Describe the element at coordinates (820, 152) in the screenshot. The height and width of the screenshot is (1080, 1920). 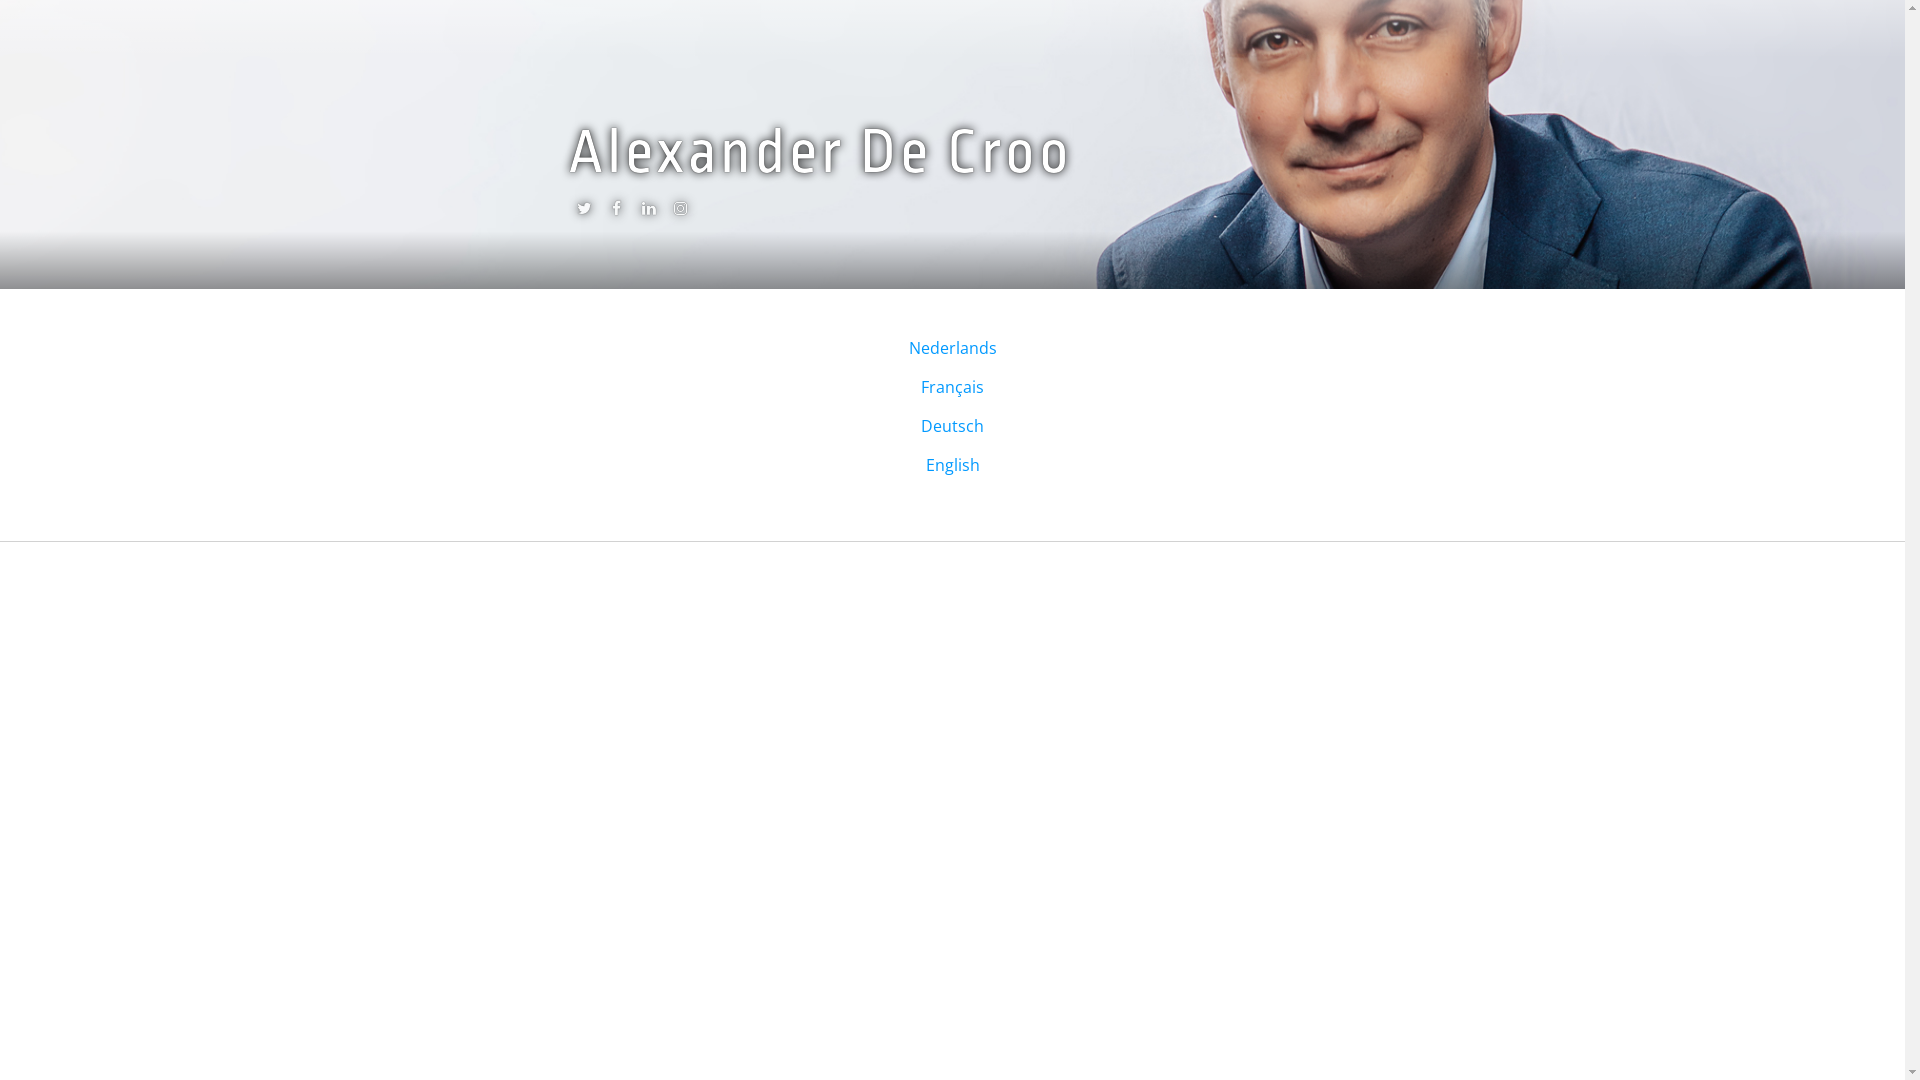
I see `Alexander De Croo` at that location.